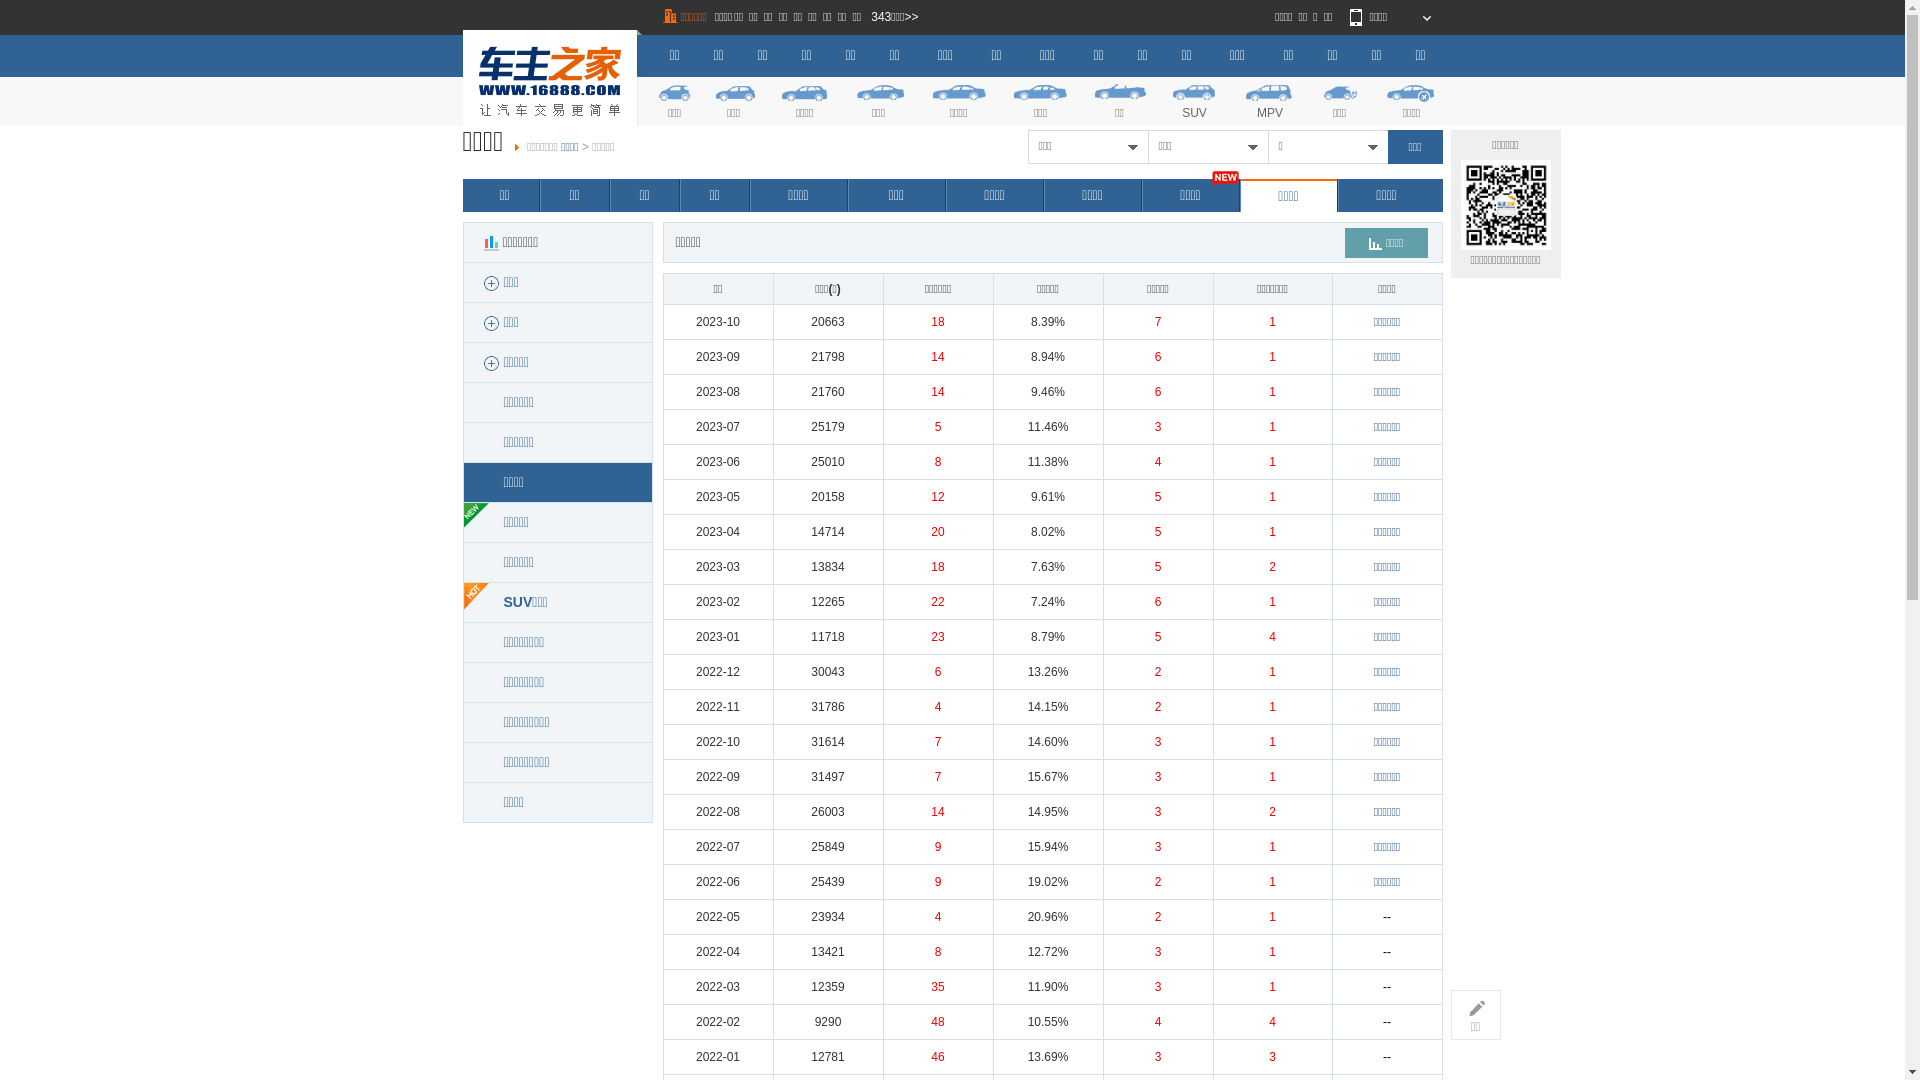 The height and width of the screenshot is (1080, 1920). I want to click on 3, so click(1158, 987).